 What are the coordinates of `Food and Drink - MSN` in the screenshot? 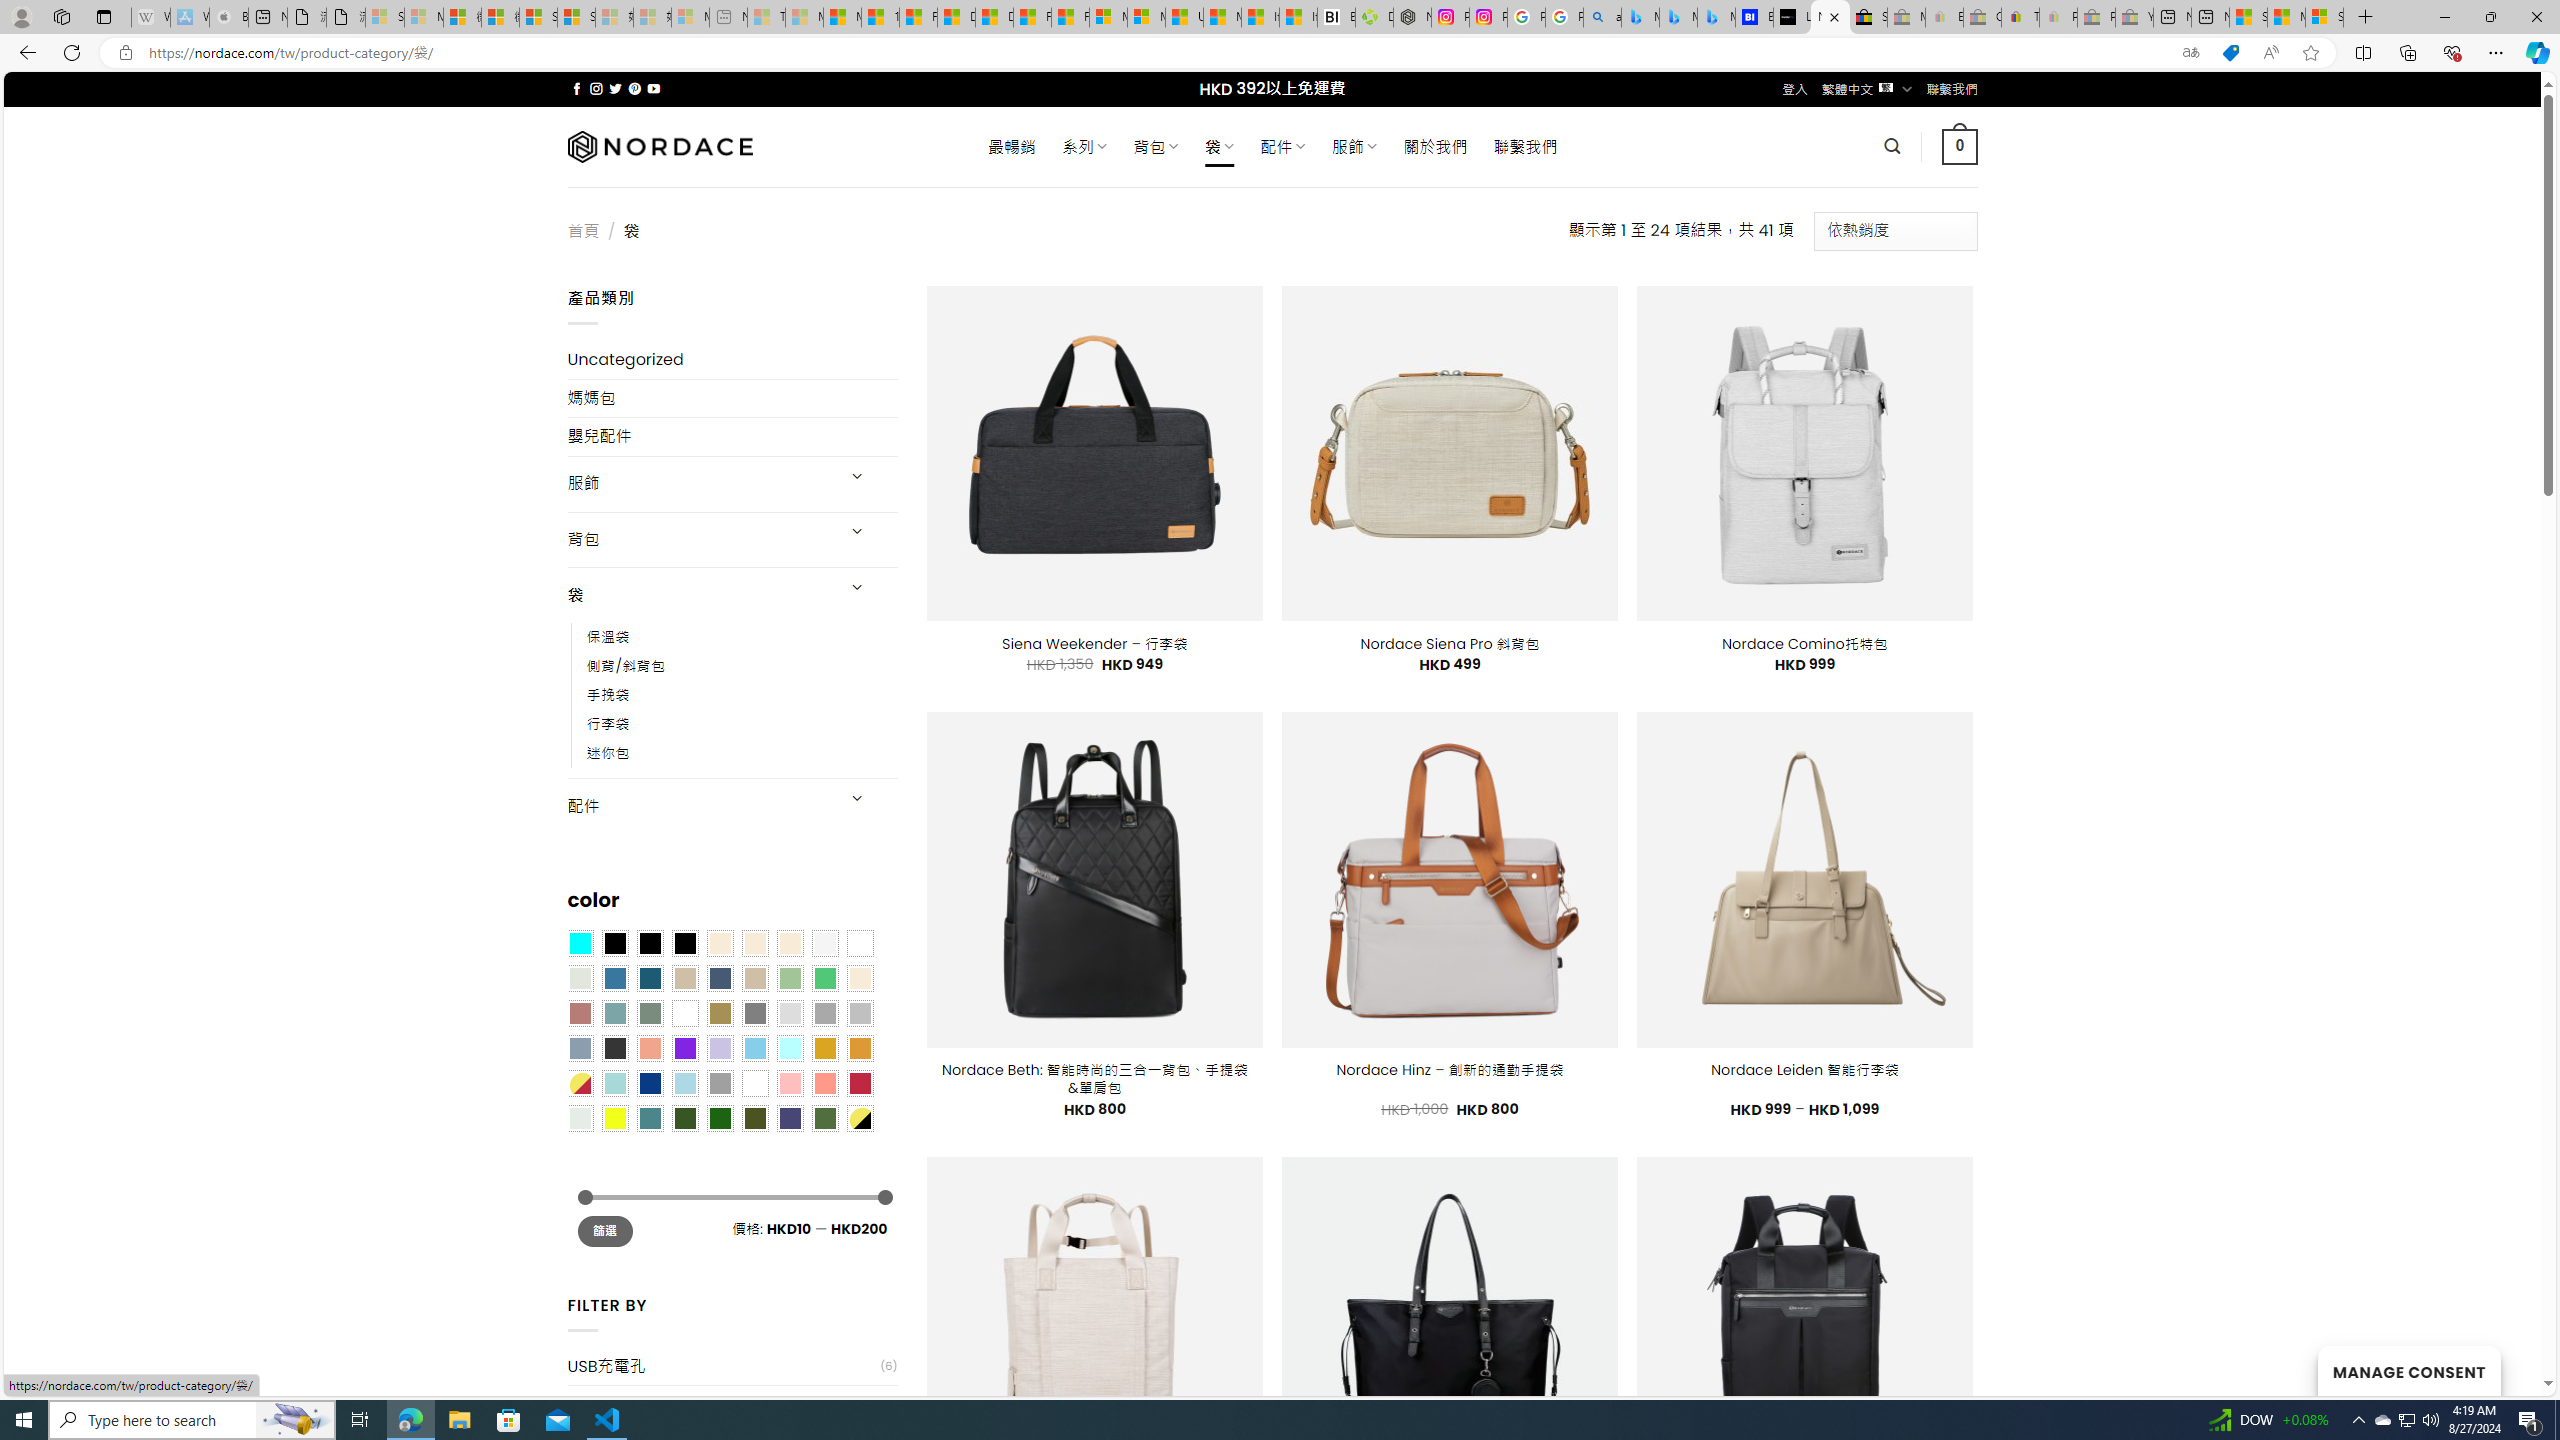 It's located at (918, 17).